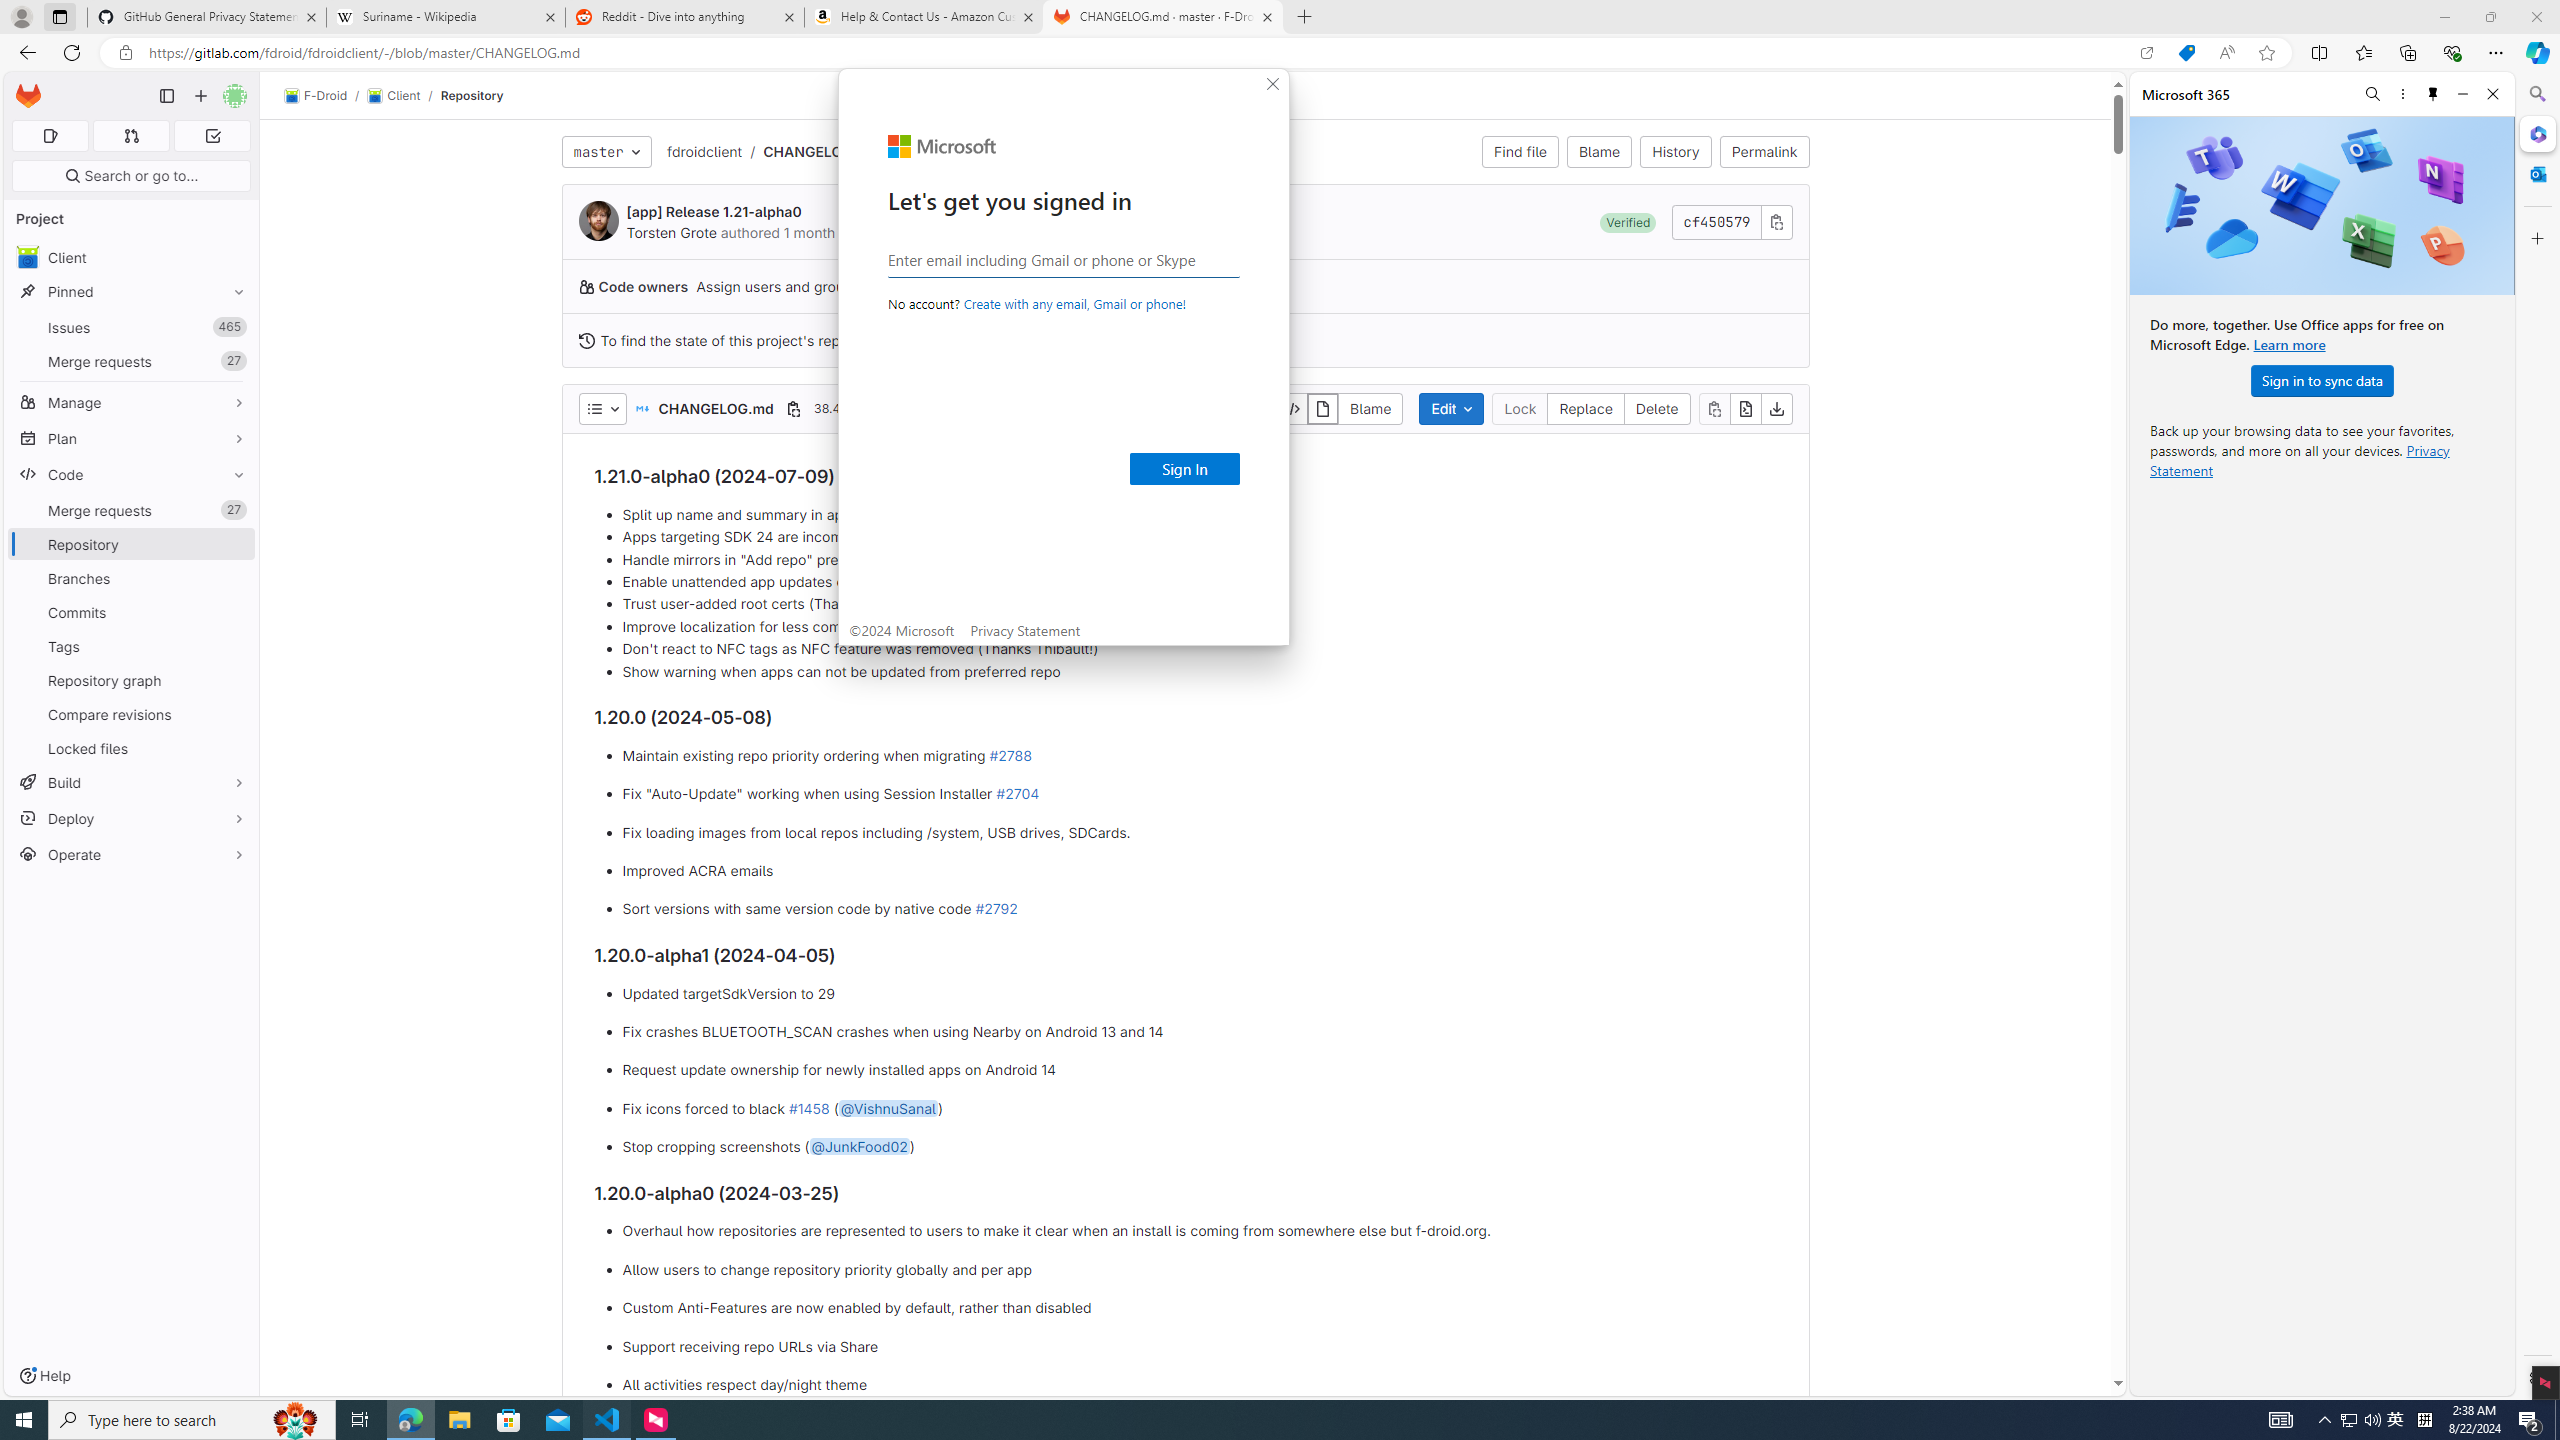 The height and width of the screenshot is (1440, 2560). I want to click on Go Back (Alt+LeftArrow), so click(960, 16).